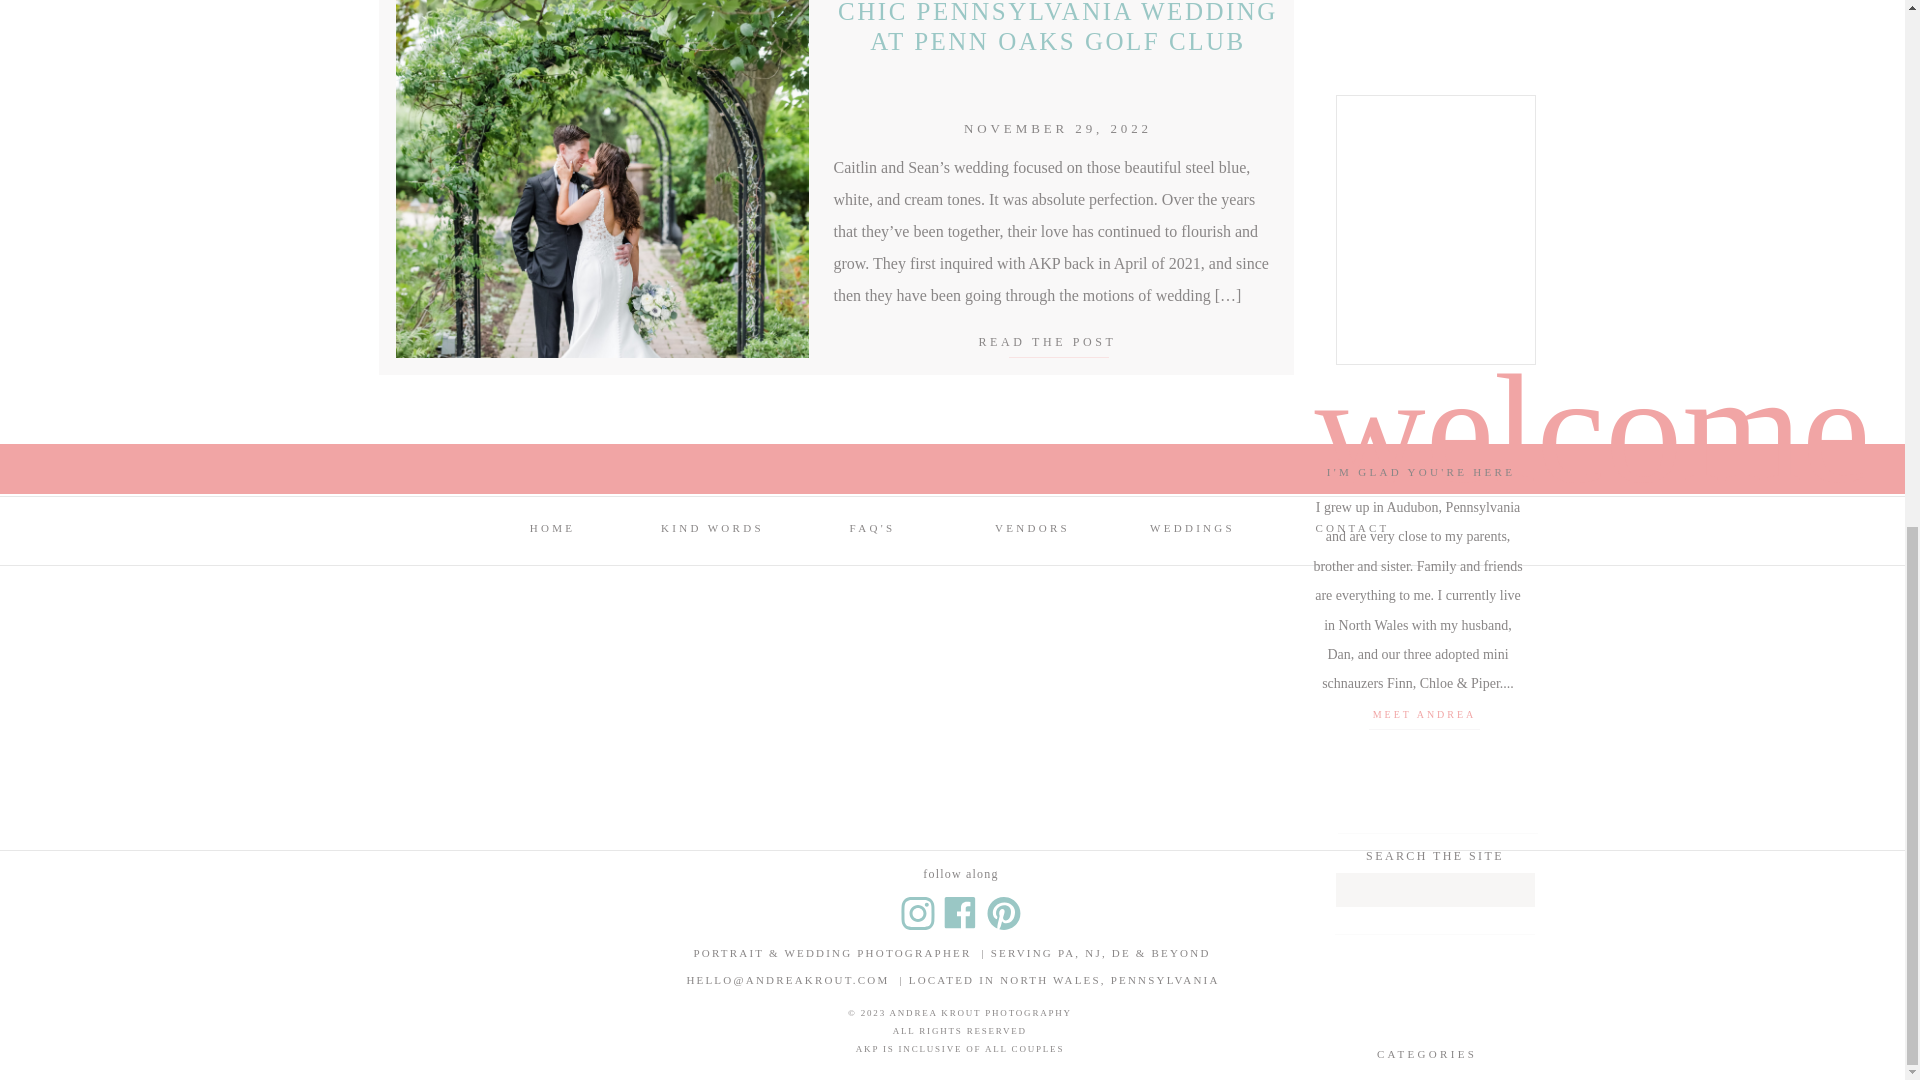 This screenshot has width=1920, height=1080. What do you see at coordinates (1056, 340) in the screenshot?
I see `Chic Pennsylvania Wedding at Penn Oaks Golf Club` at bounding box center [1056, 340].